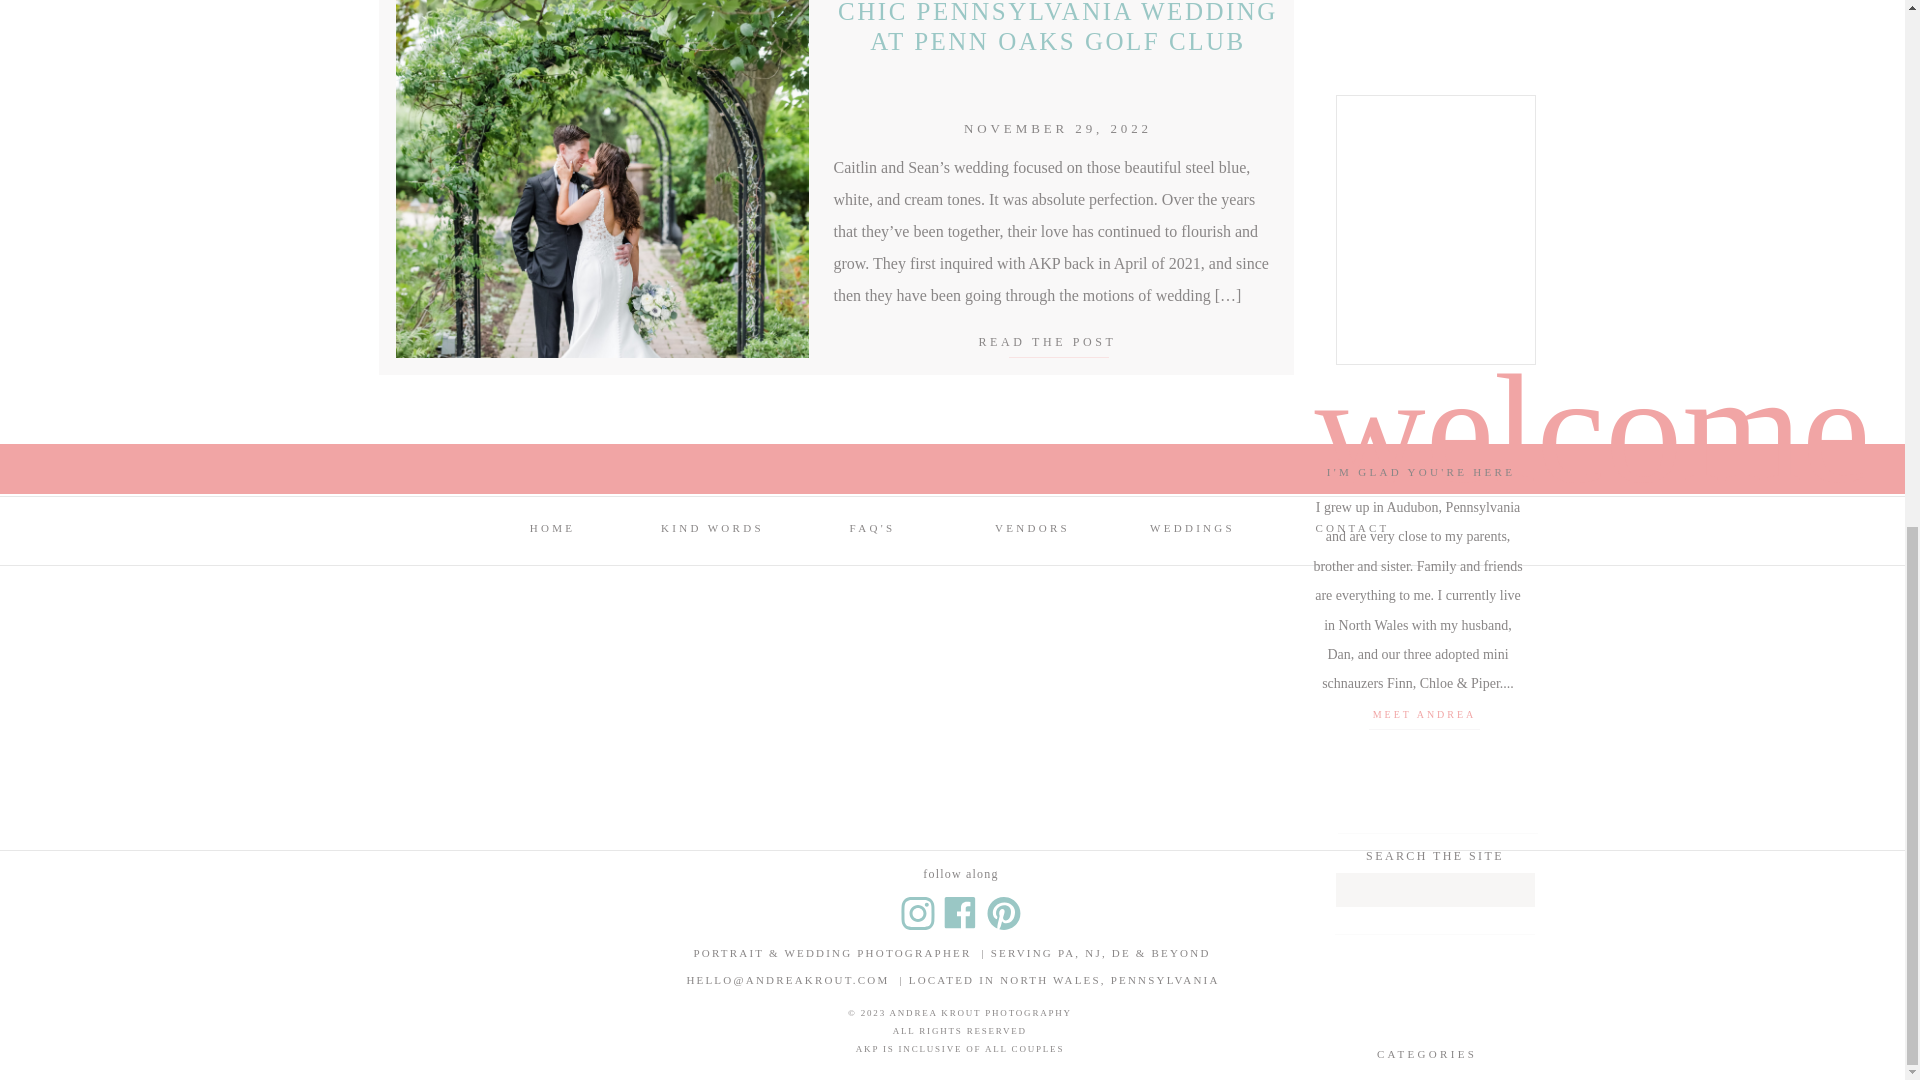 This screenshot has width=1920, height=1080. What do you see at coordinates (1056, 340) in the screenshot?
I see `Chic Pennsylvania Wedding at Penn Oaks Golf Club` at bounding box center [1056, 340].